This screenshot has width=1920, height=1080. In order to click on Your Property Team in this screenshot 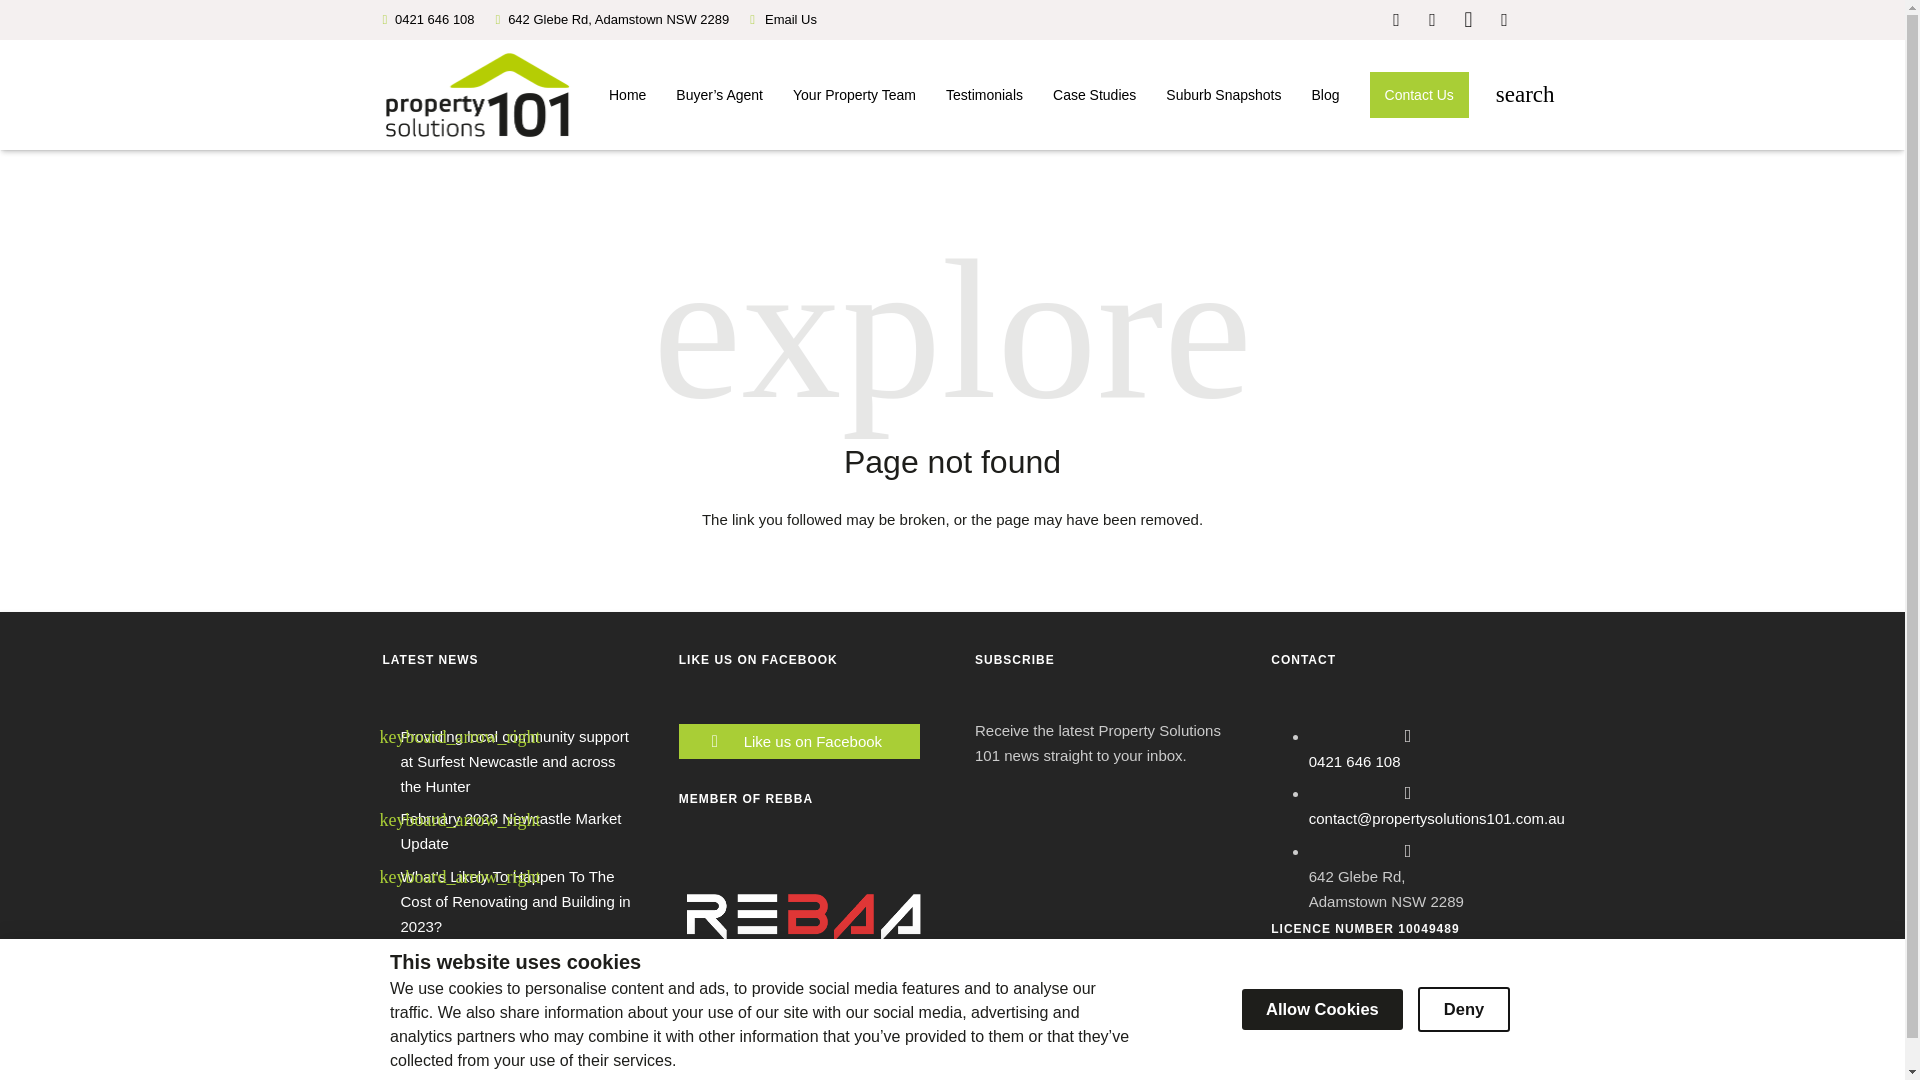, I will do `click(854, 94)`.